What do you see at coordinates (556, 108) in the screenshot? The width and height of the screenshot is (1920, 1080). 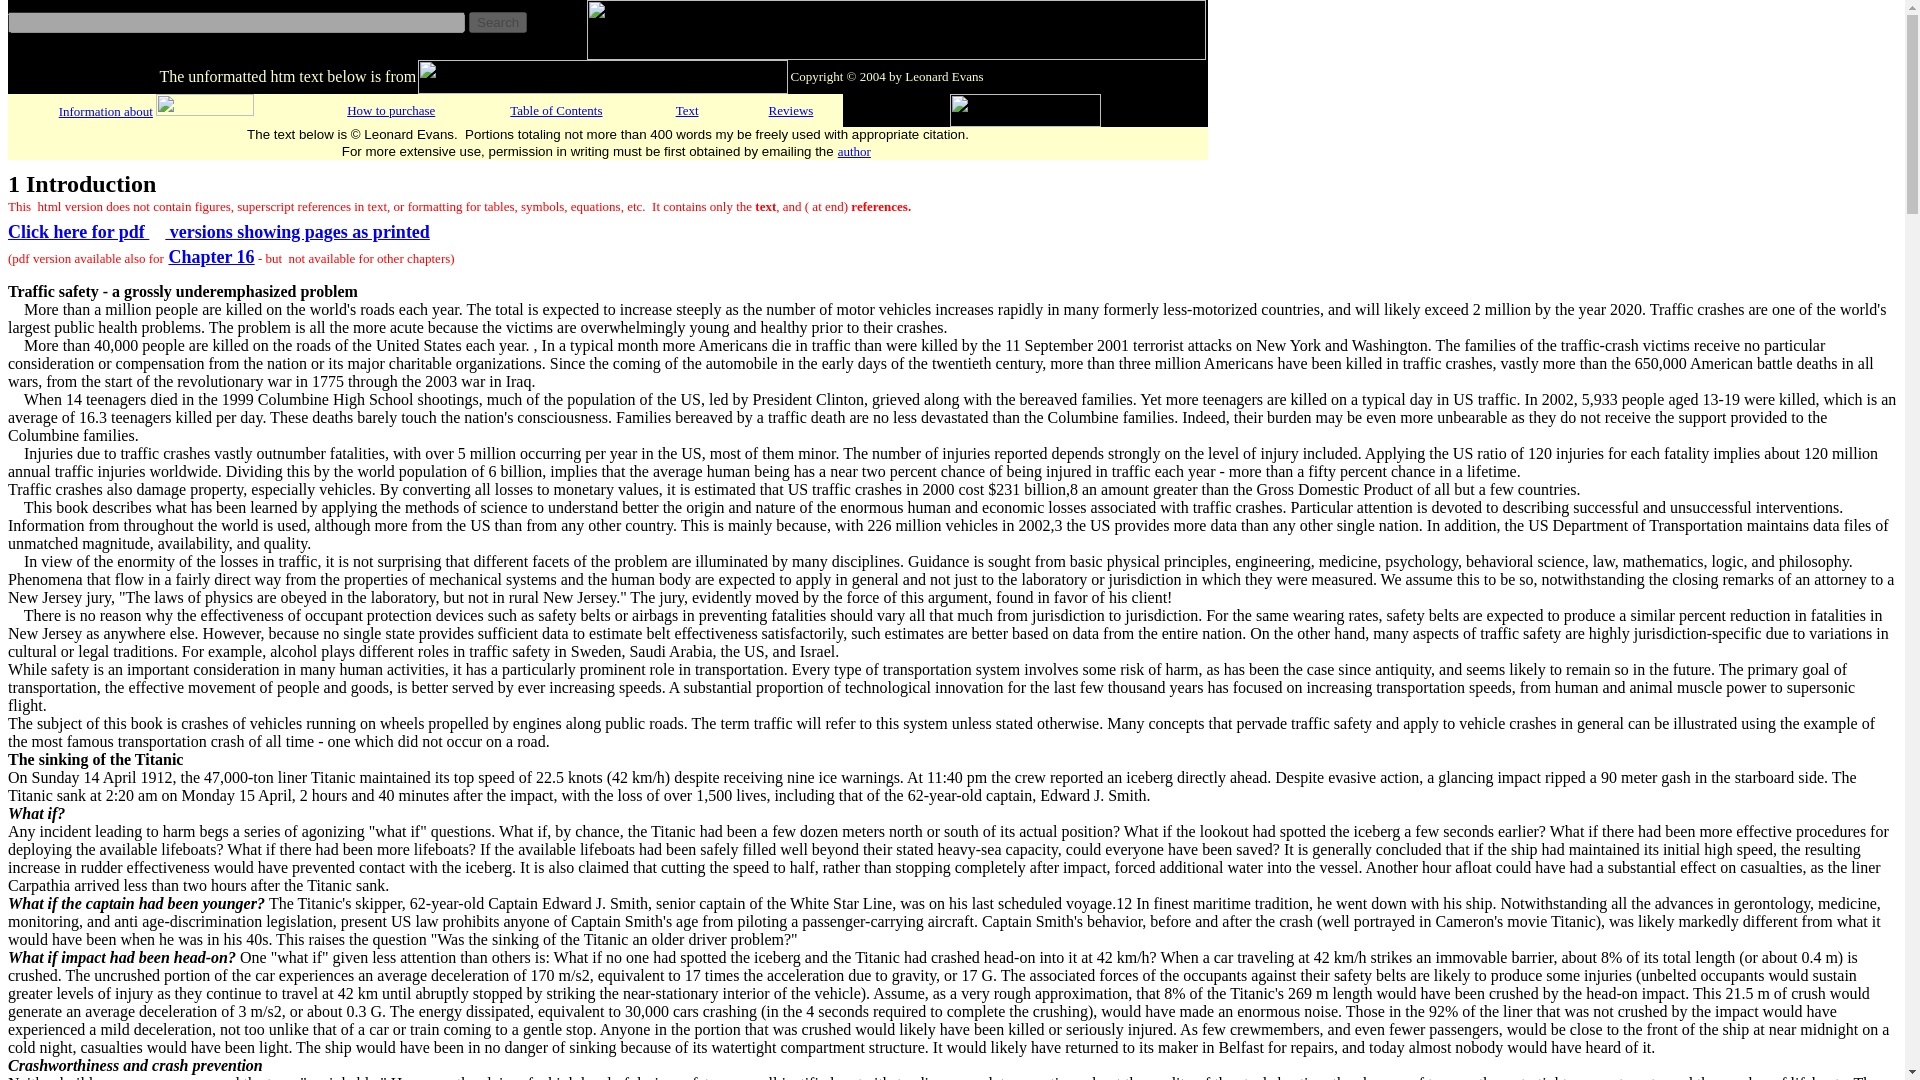 I see `Table of Contents` at bounding box center [556, 108].